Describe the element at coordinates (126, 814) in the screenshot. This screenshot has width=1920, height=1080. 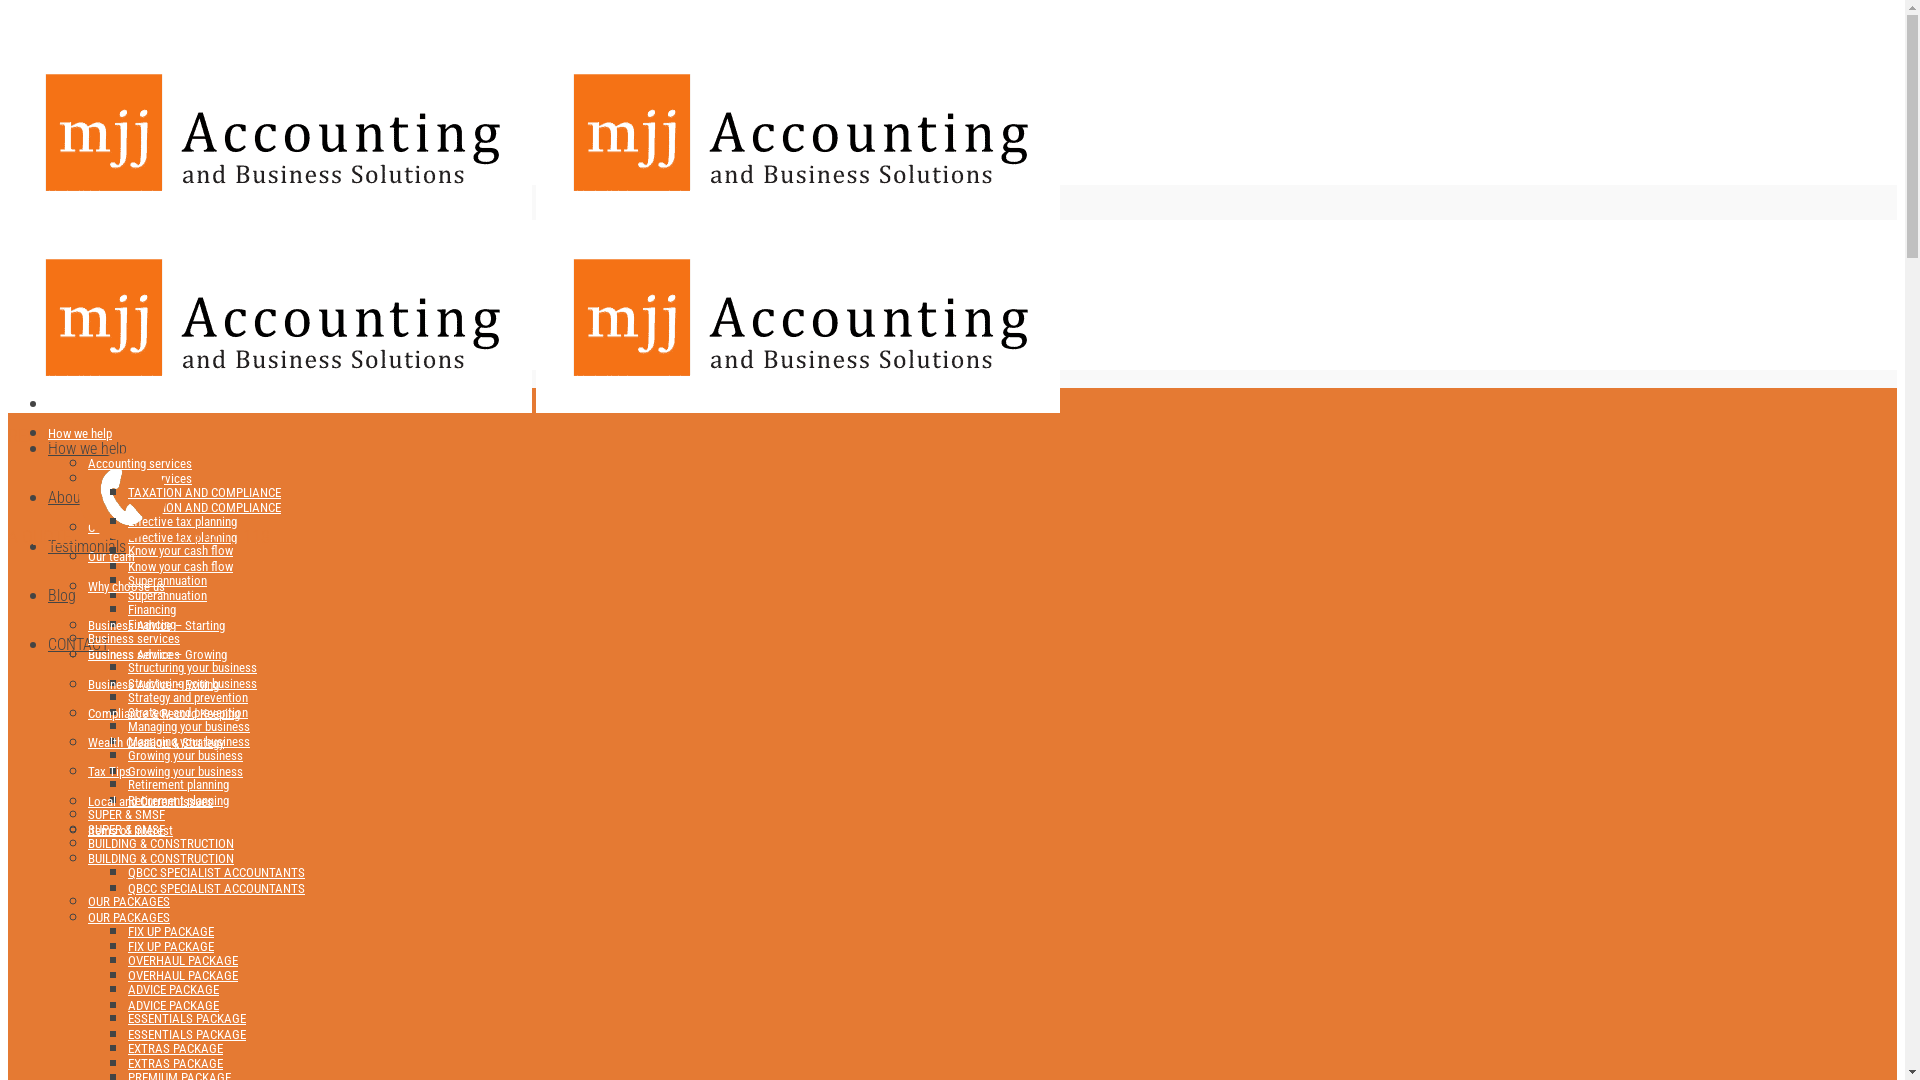
I see `SUPER & SMSF` at that location.